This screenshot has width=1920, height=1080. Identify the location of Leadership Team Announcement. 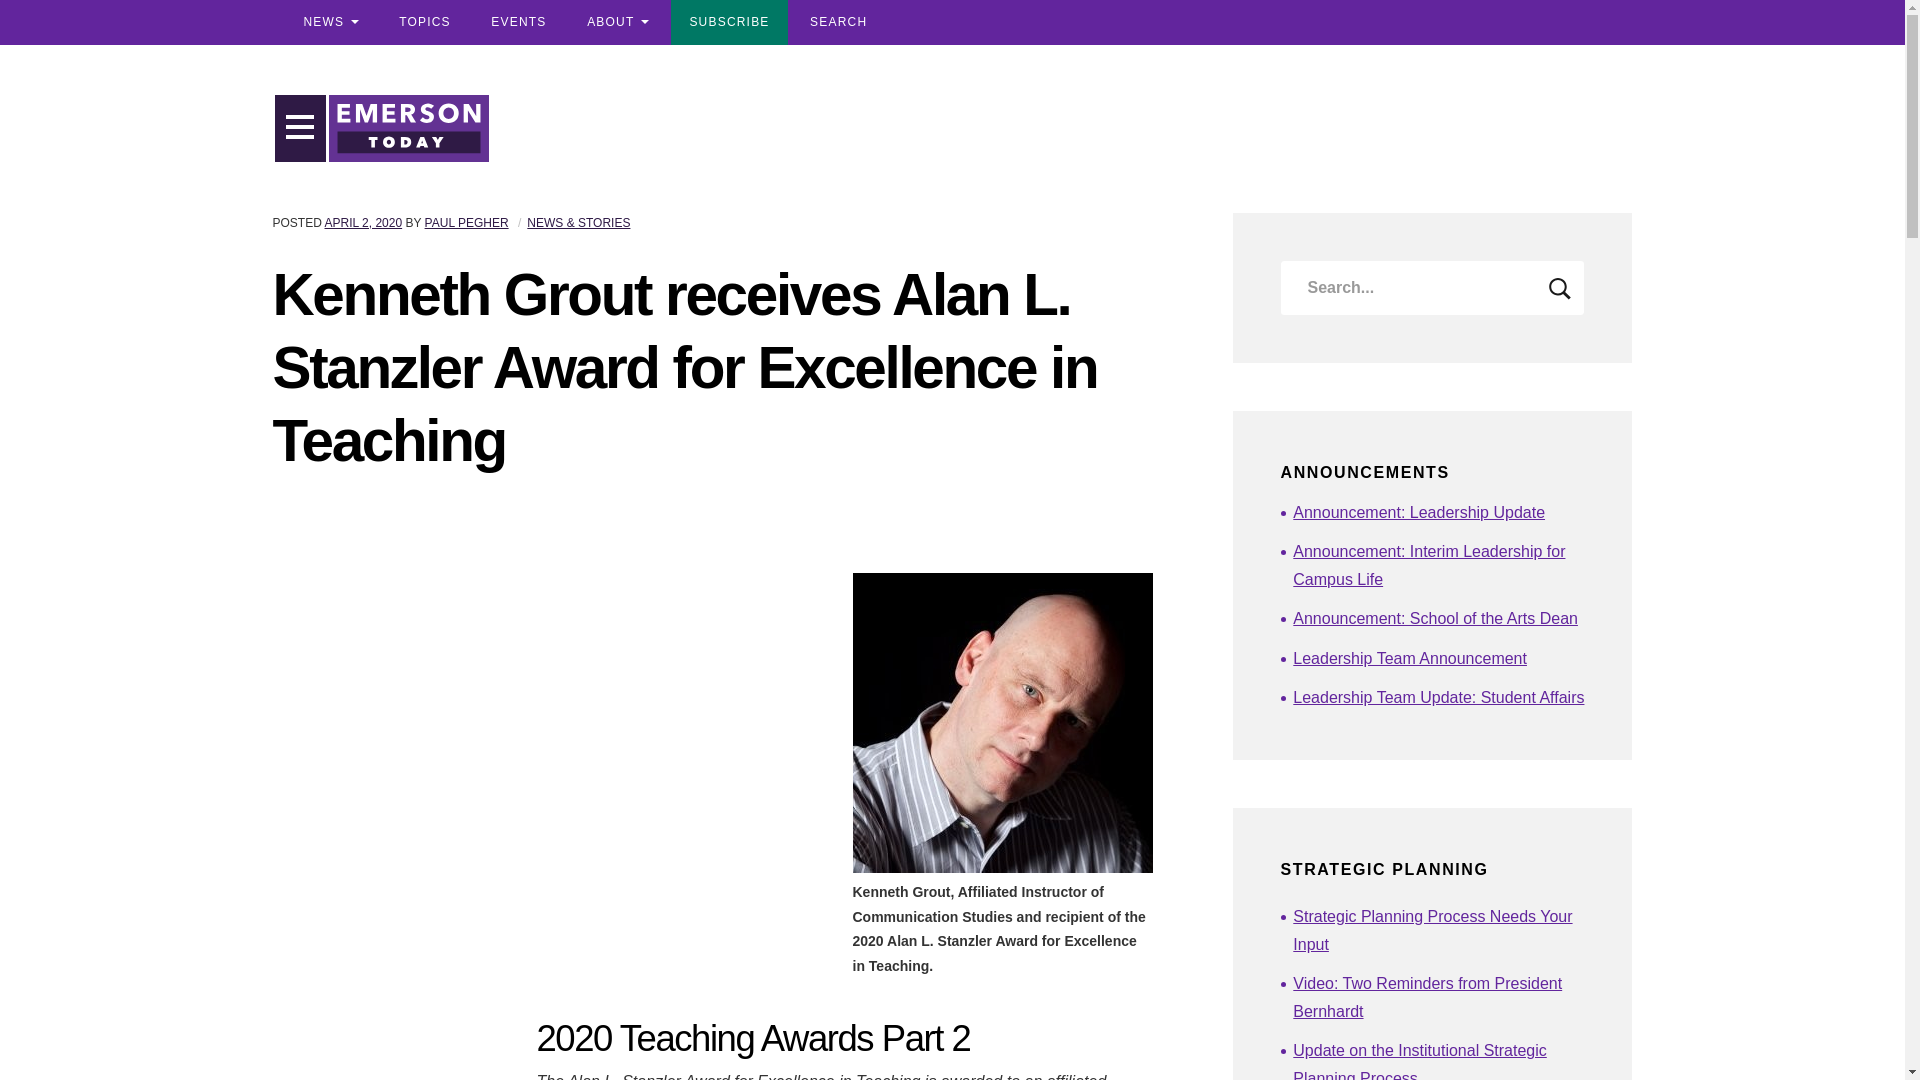
(1438, 658).